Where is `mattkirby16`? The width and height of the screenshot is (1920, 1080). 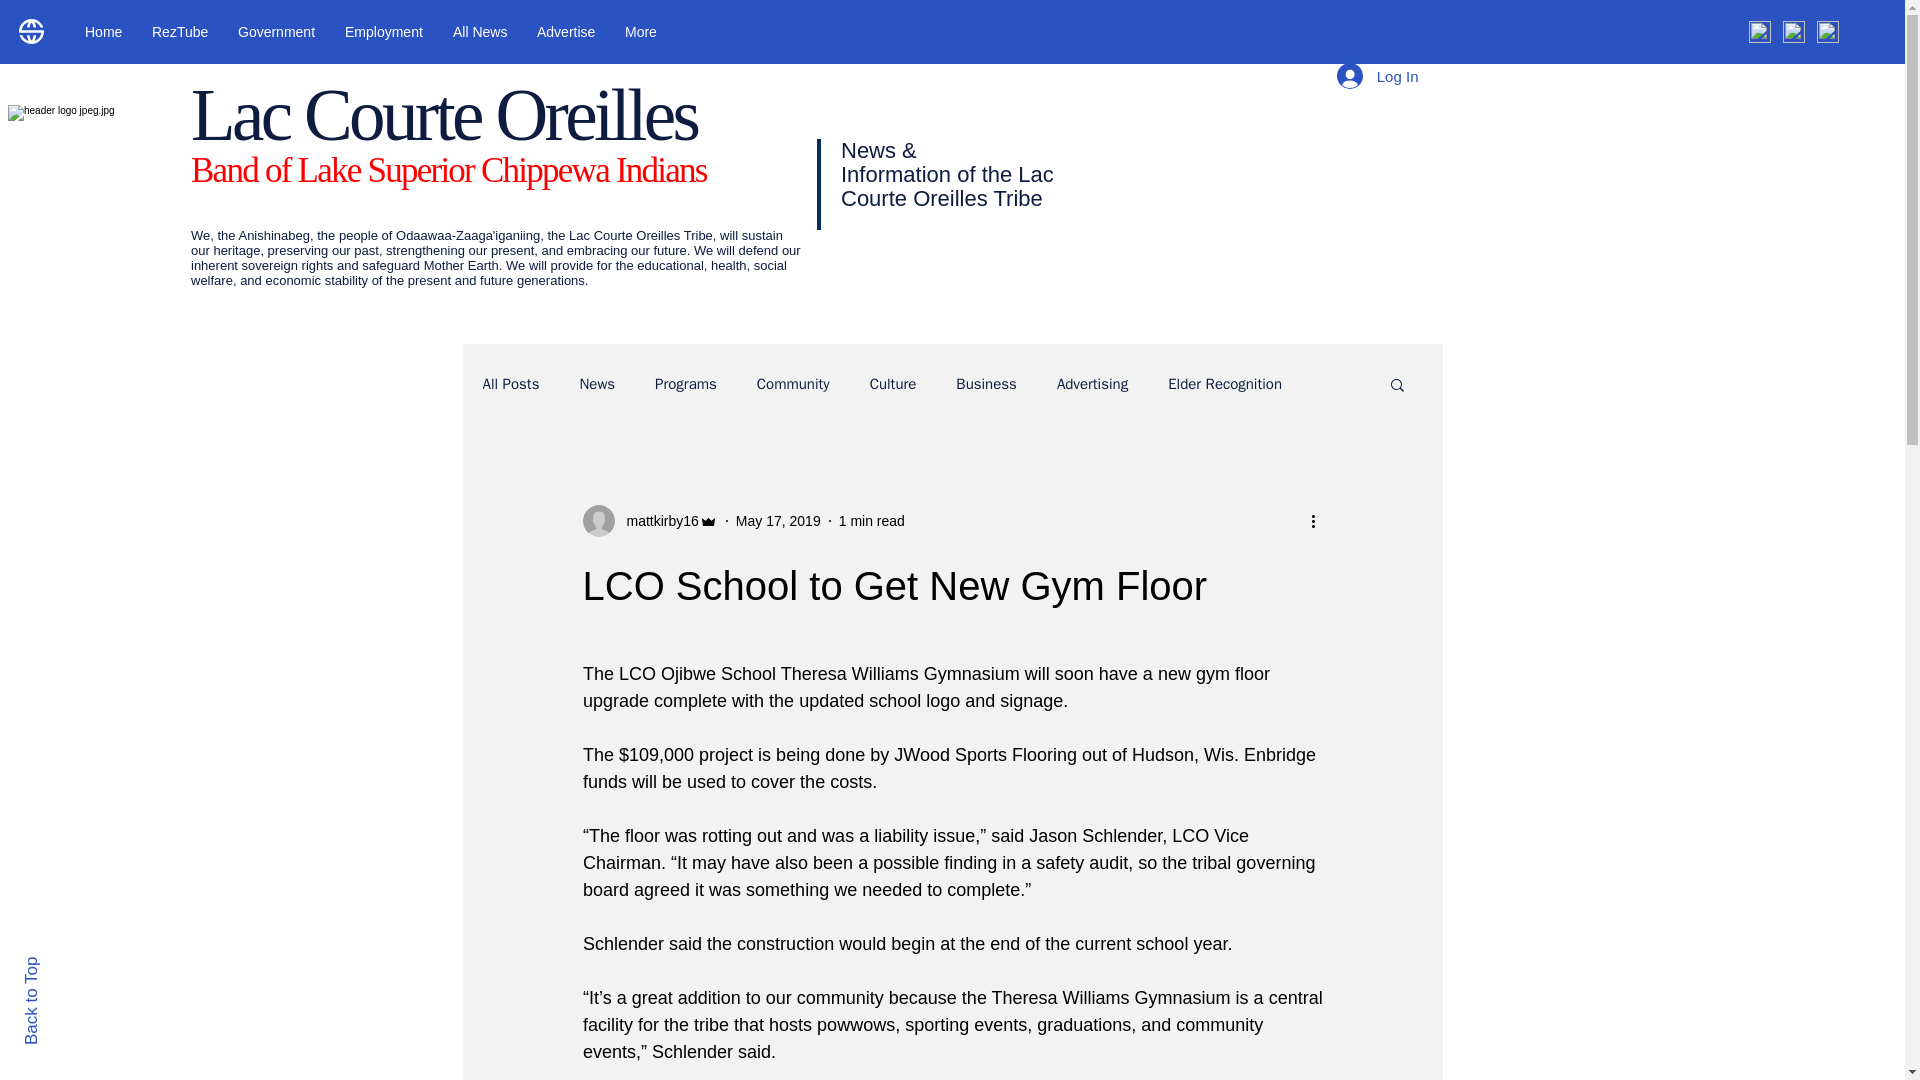 mattkirby16 is located at coordinates (656, 520).